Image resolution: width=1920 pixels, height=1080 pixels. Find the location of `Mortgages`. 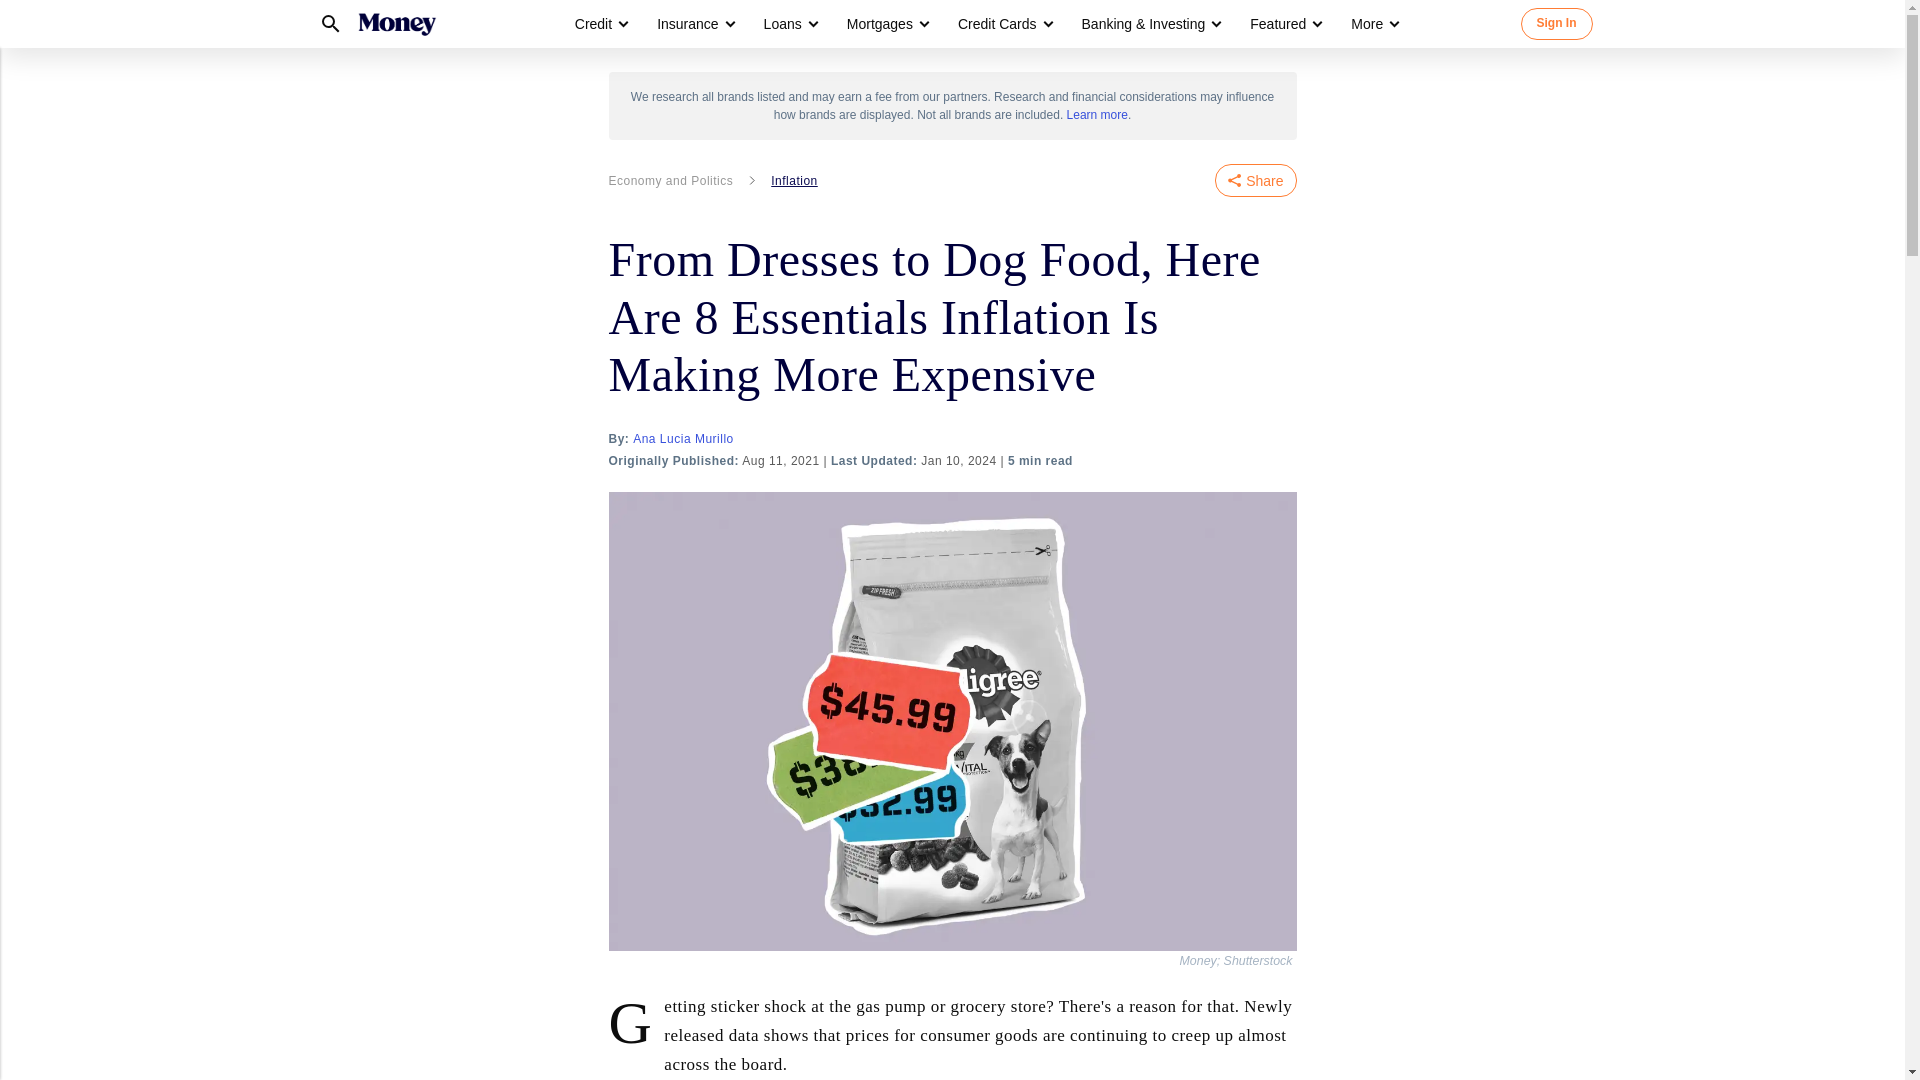

Mortgages is located at coordinates (886, 24).